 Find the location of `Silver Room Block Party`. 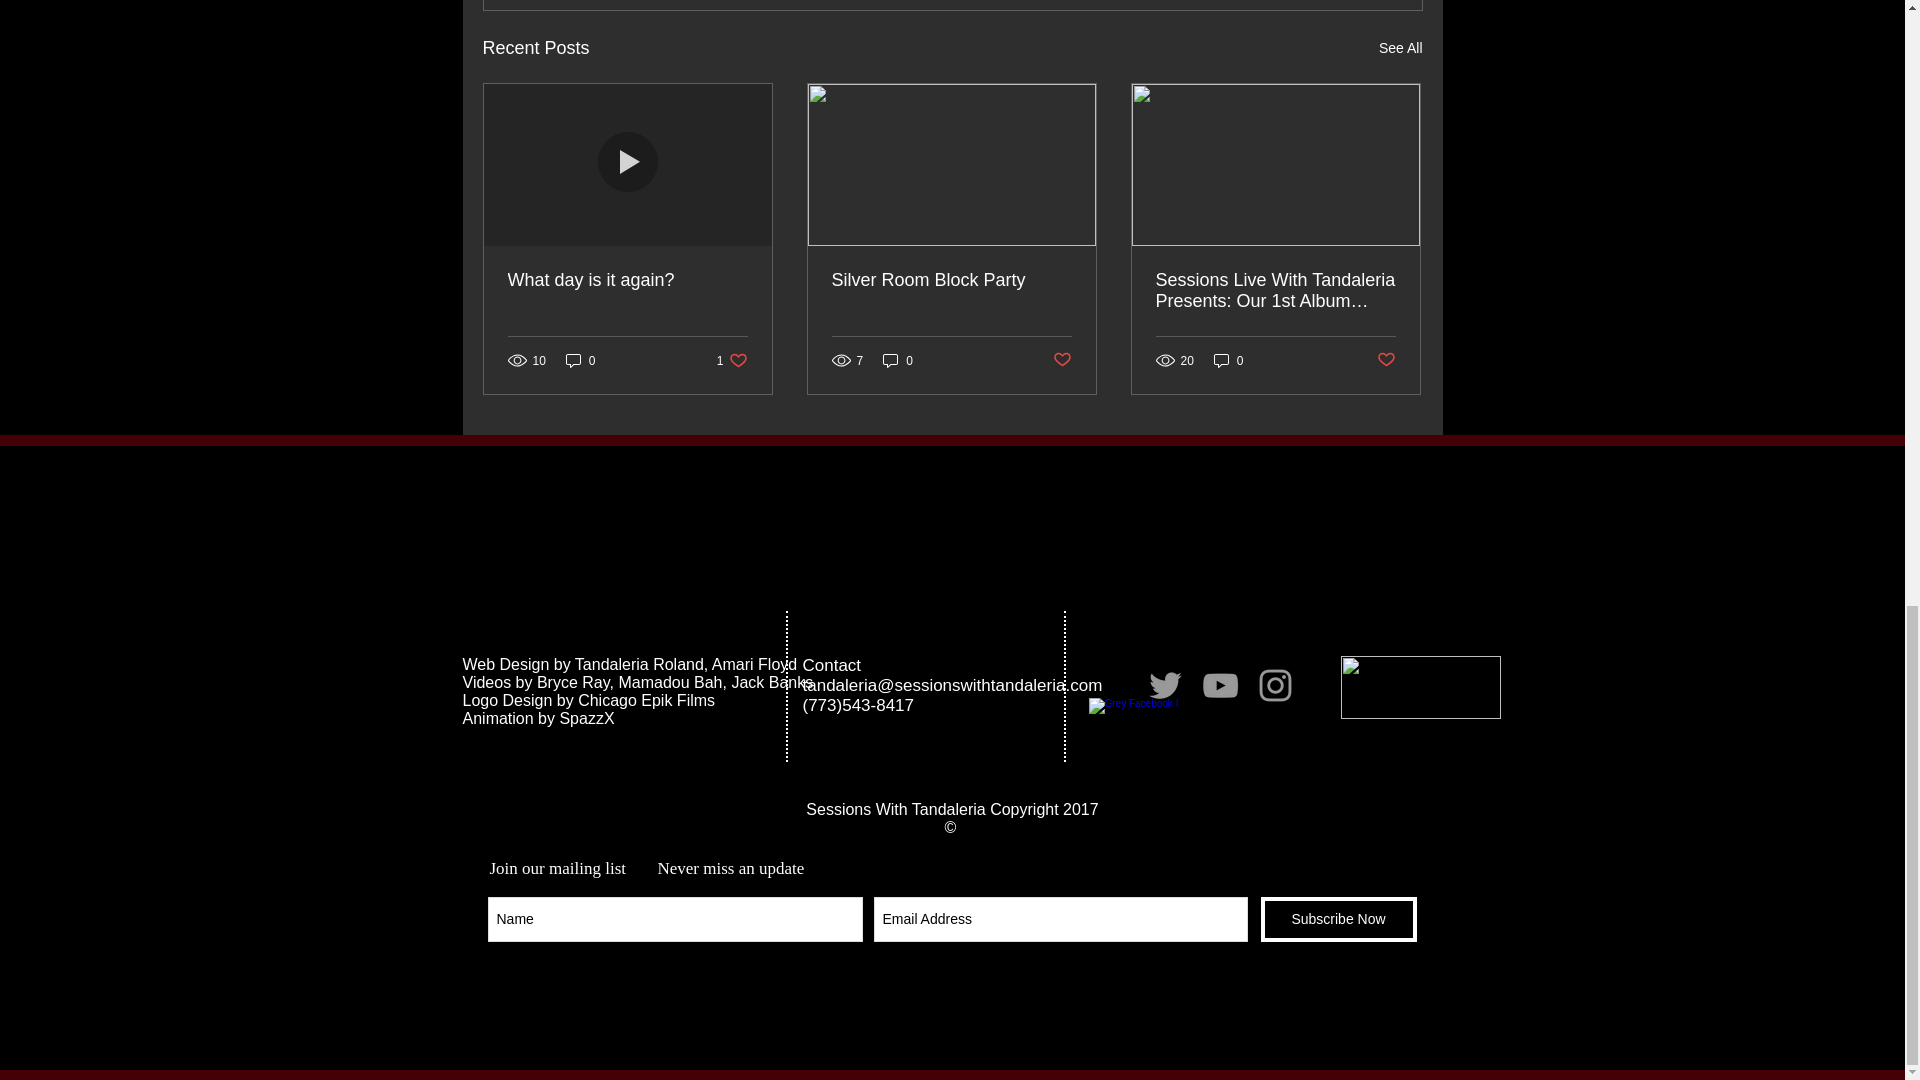

Silver Room Block Party is located at coordinates (898, 360).